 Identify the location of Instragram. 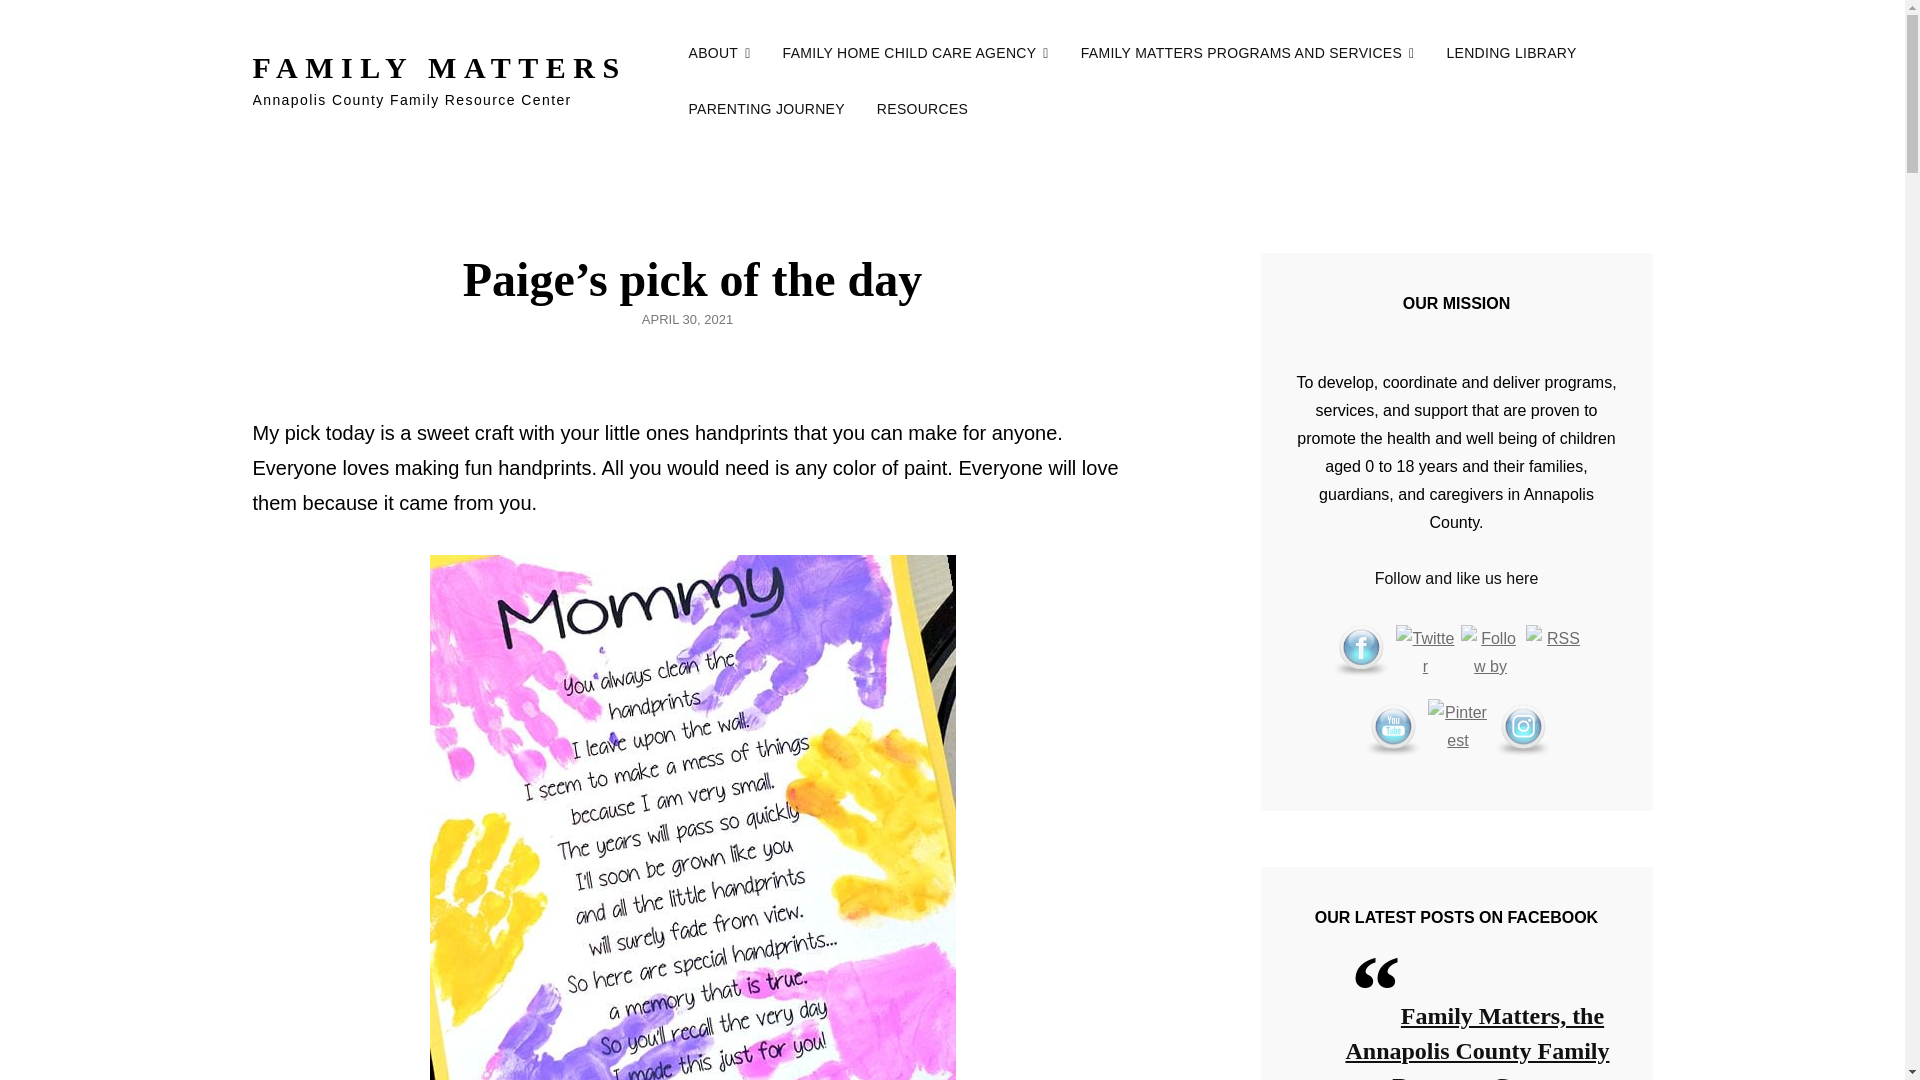
(1523, 728).